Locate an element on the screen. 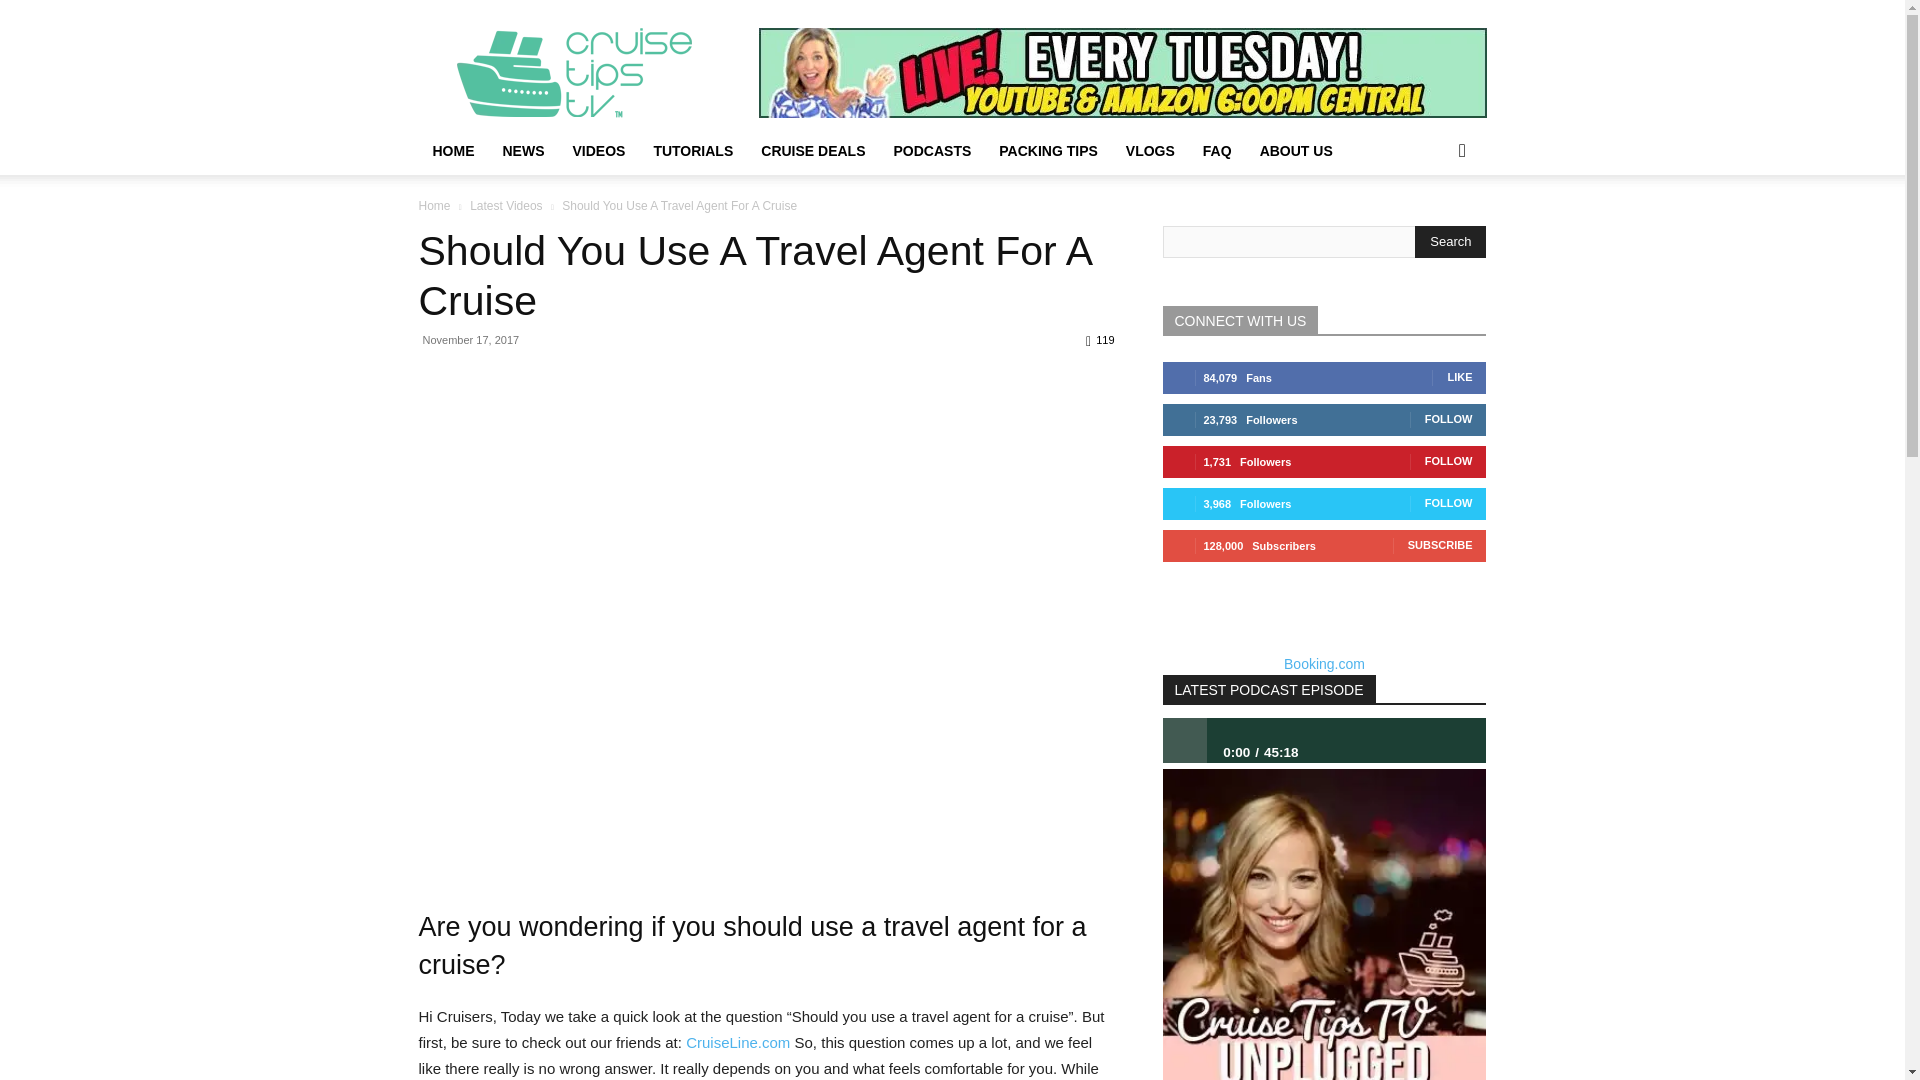  HOME is located at coordinates (452, 150).